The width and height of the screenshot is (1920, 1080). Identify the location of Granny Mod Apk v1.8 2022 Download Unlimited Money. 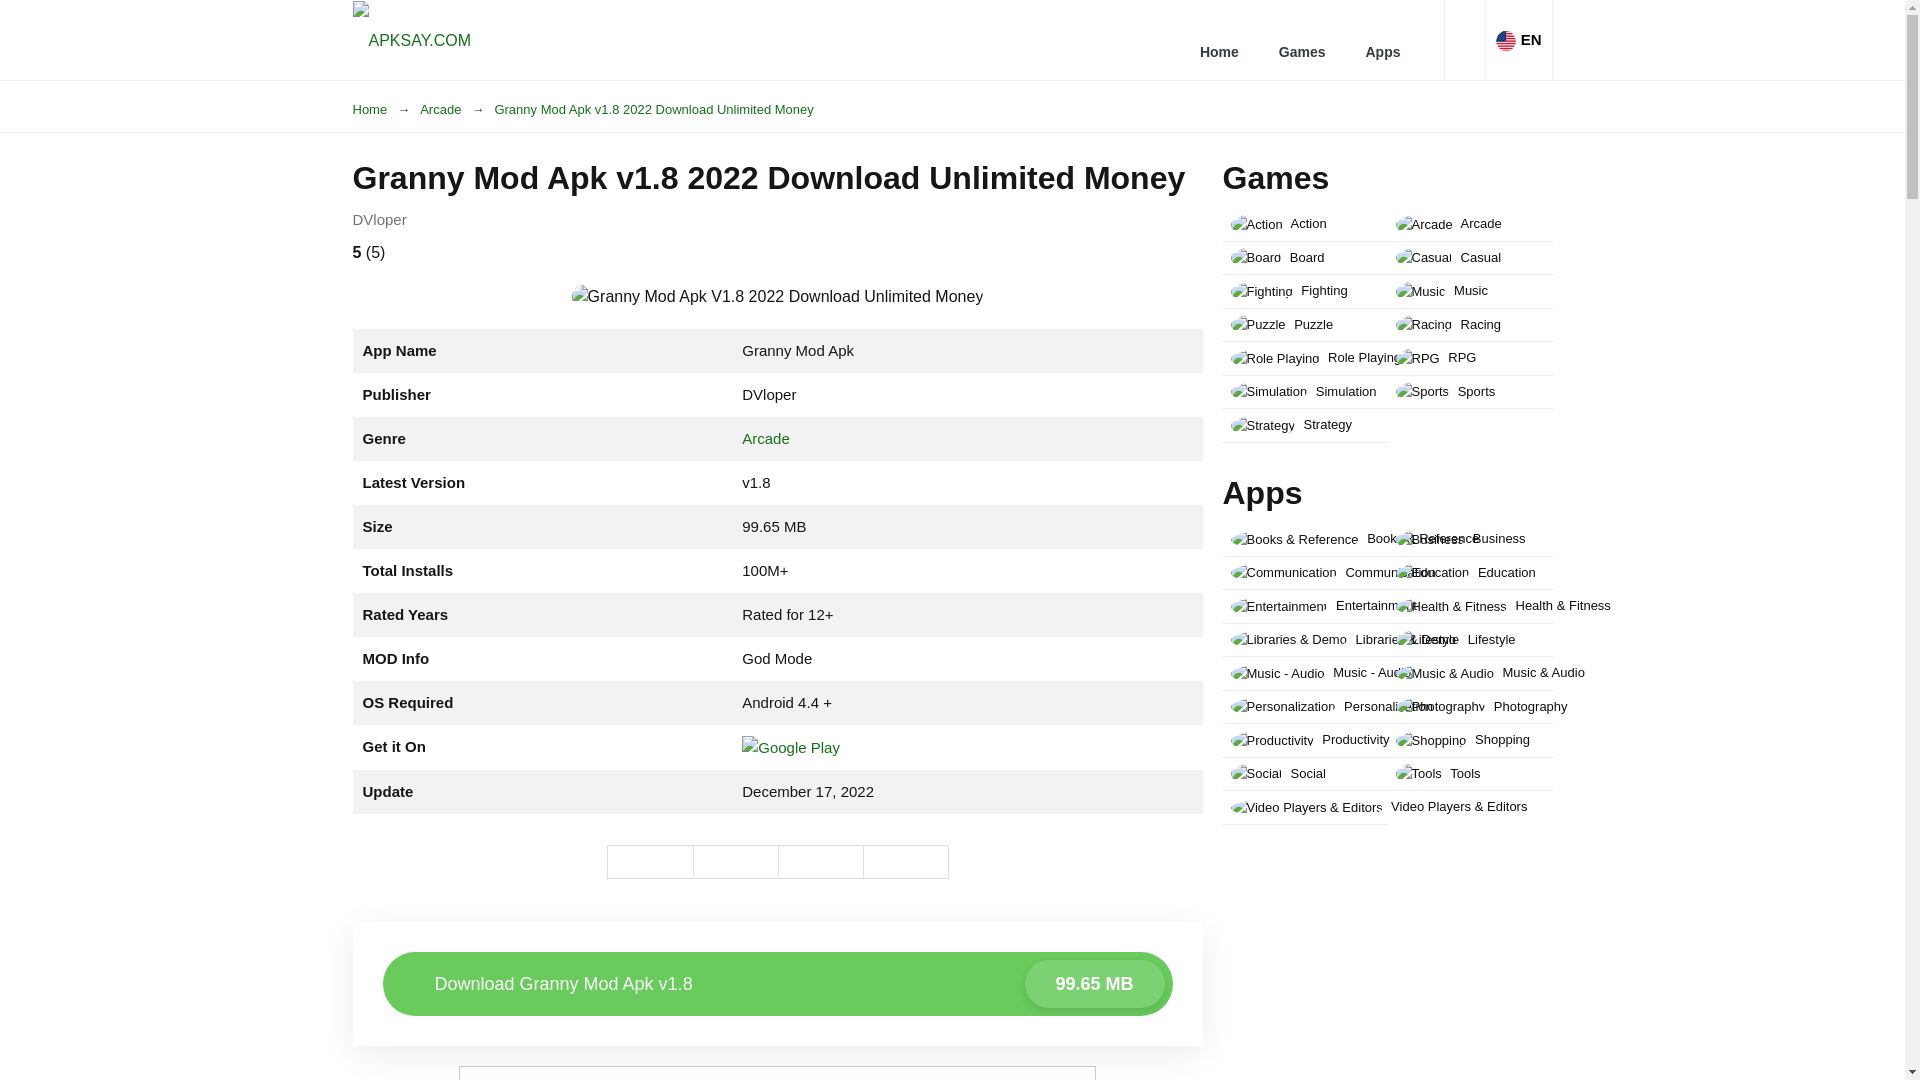
(904, 862).